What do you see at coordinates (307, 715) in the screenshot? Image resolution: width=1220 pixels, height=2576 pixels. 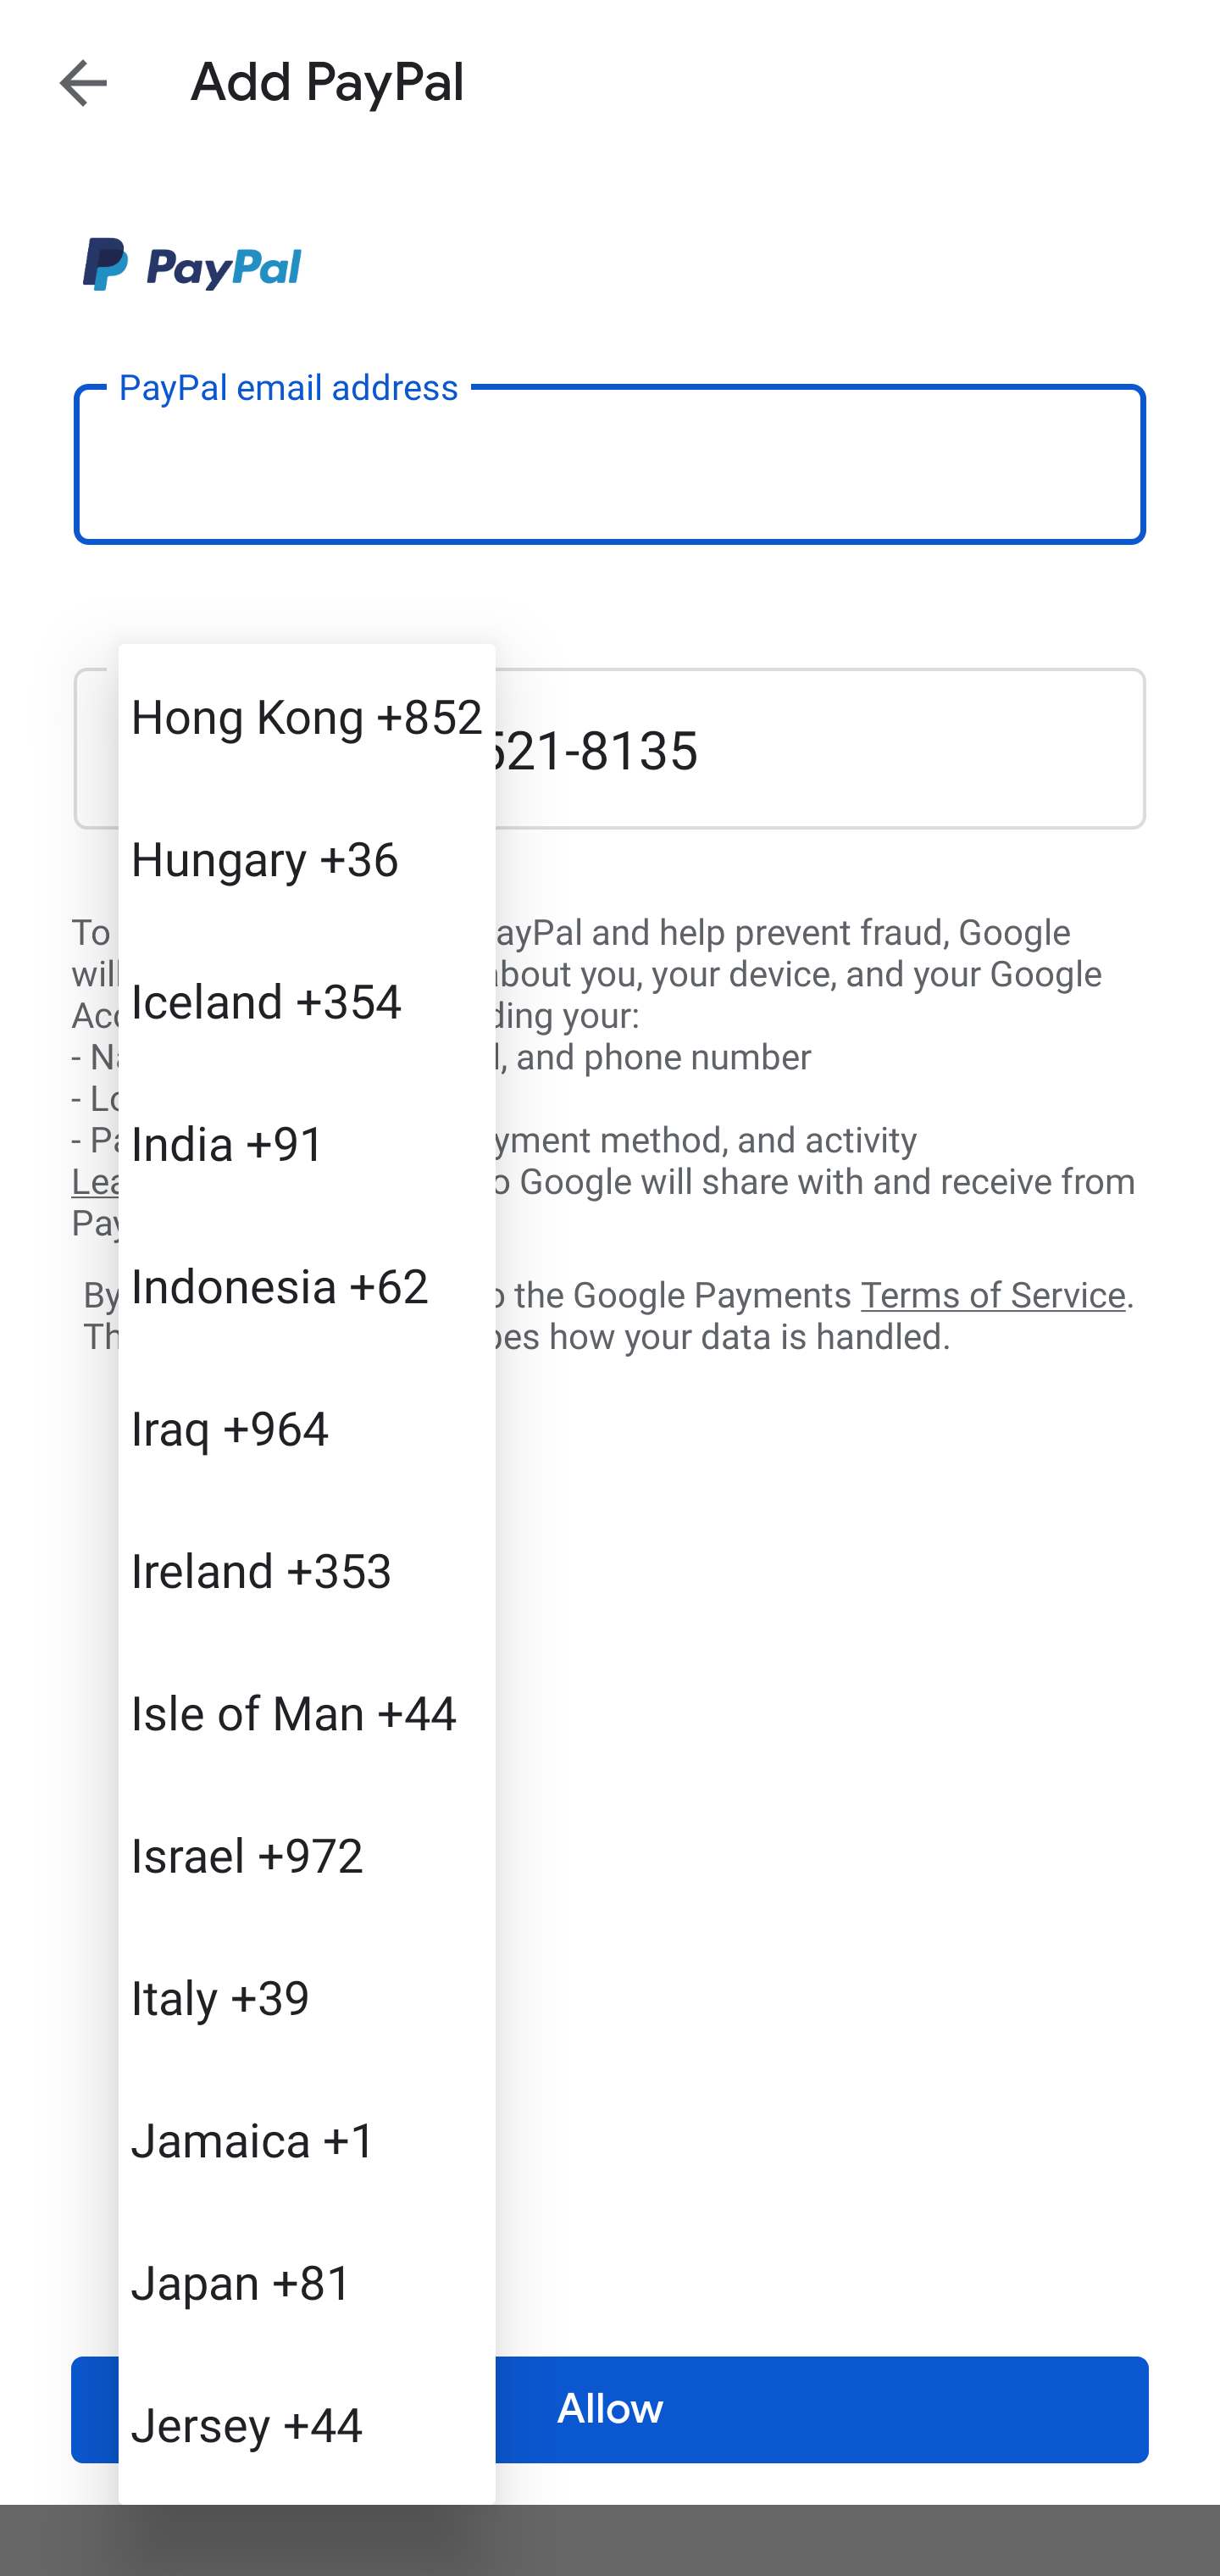 I see `Hong Kong +852` at bounding box center [307, 715].